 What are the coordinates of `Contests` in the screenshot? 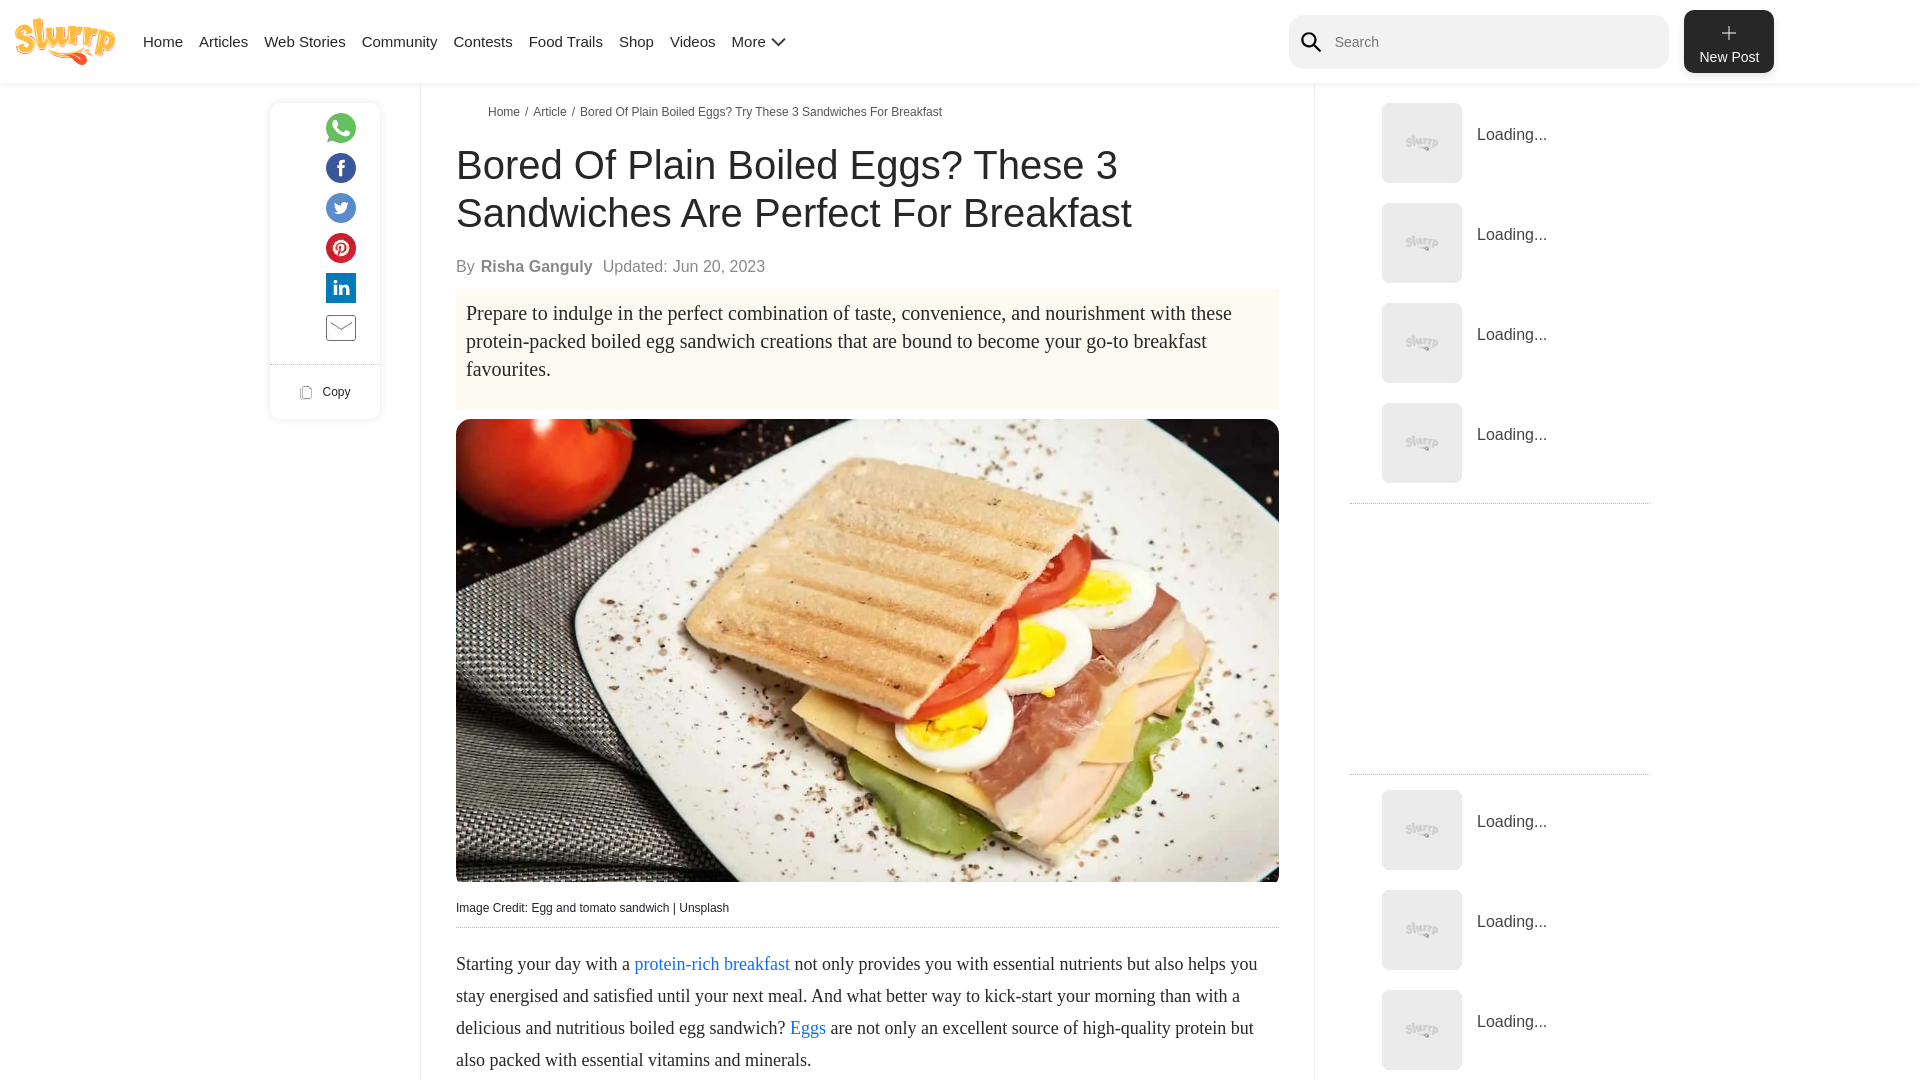 It's located at (482, 41).